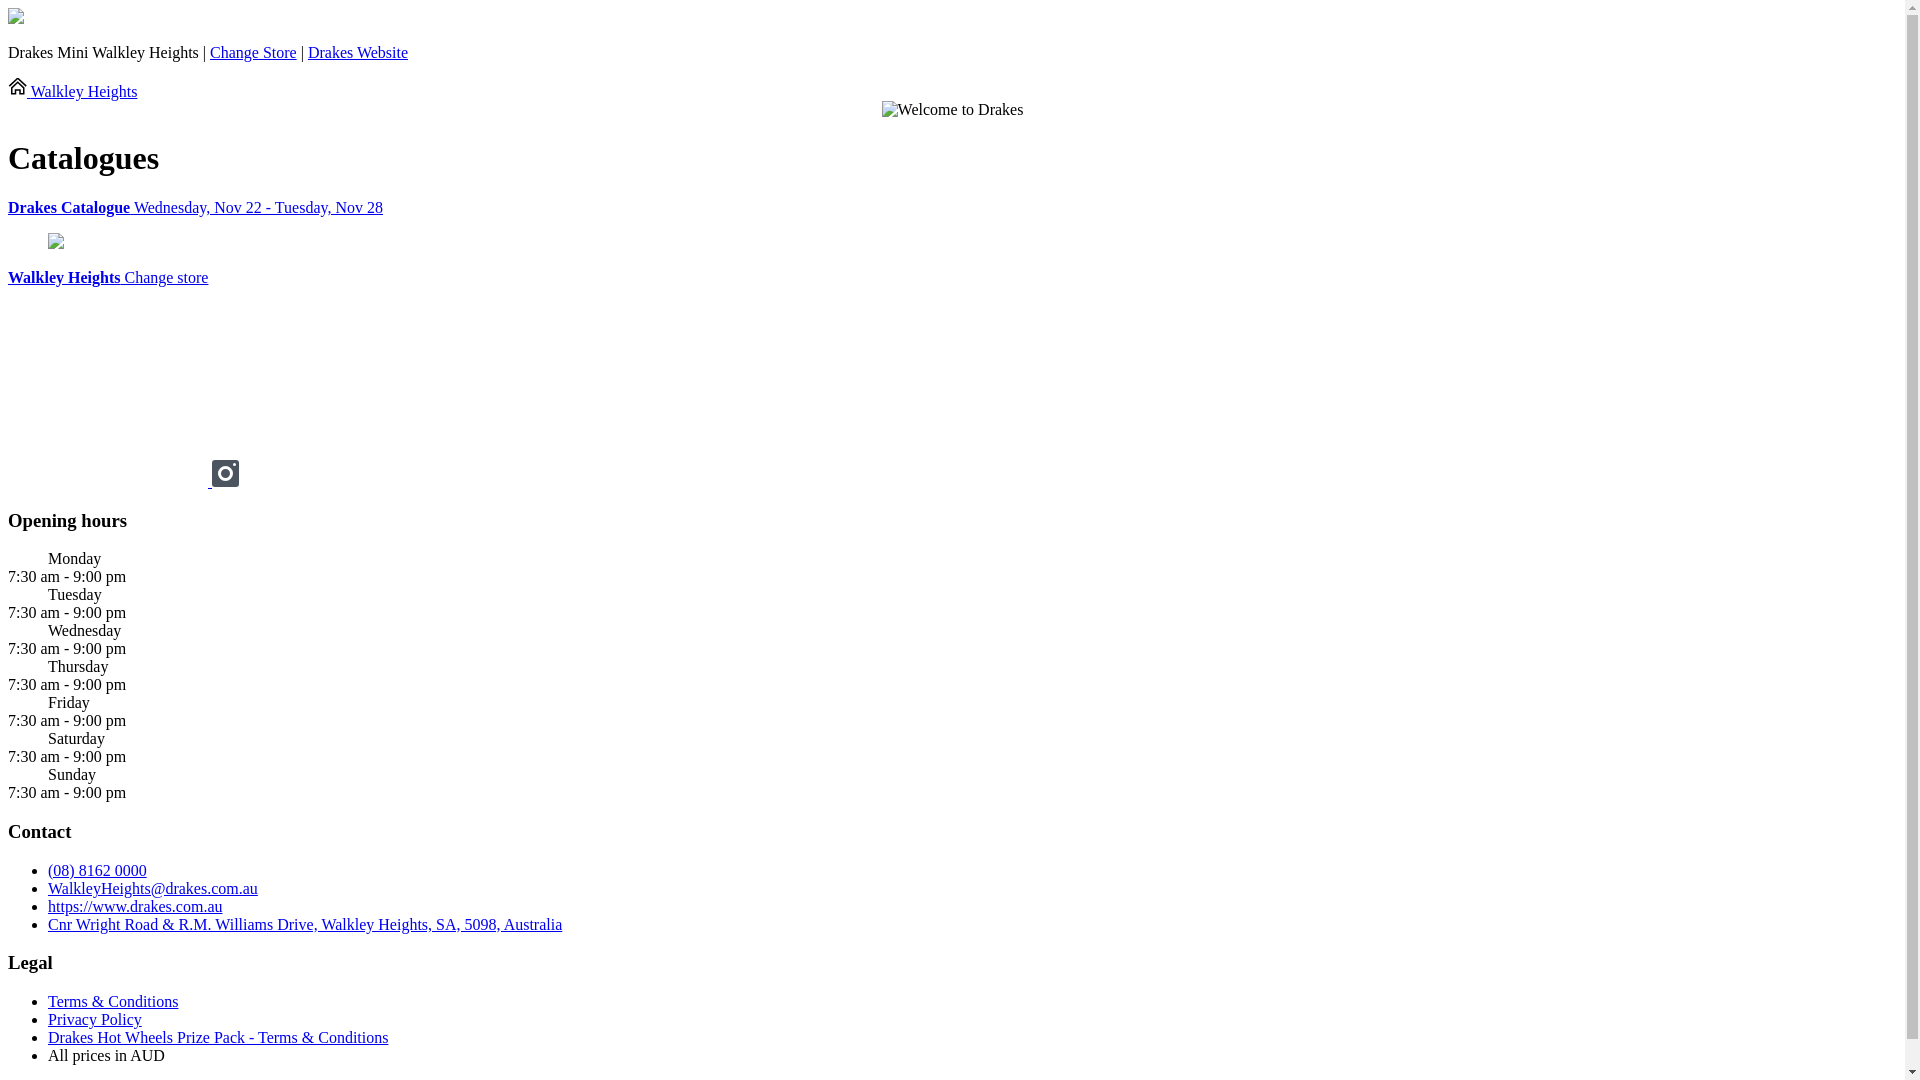  What do you see at coordinates (952, 208) in the screenshot?
I see `Drakes Catalogue Wednesday, Nov 22 - Tuesday, Nov 28` at bounding box center [952, 208].